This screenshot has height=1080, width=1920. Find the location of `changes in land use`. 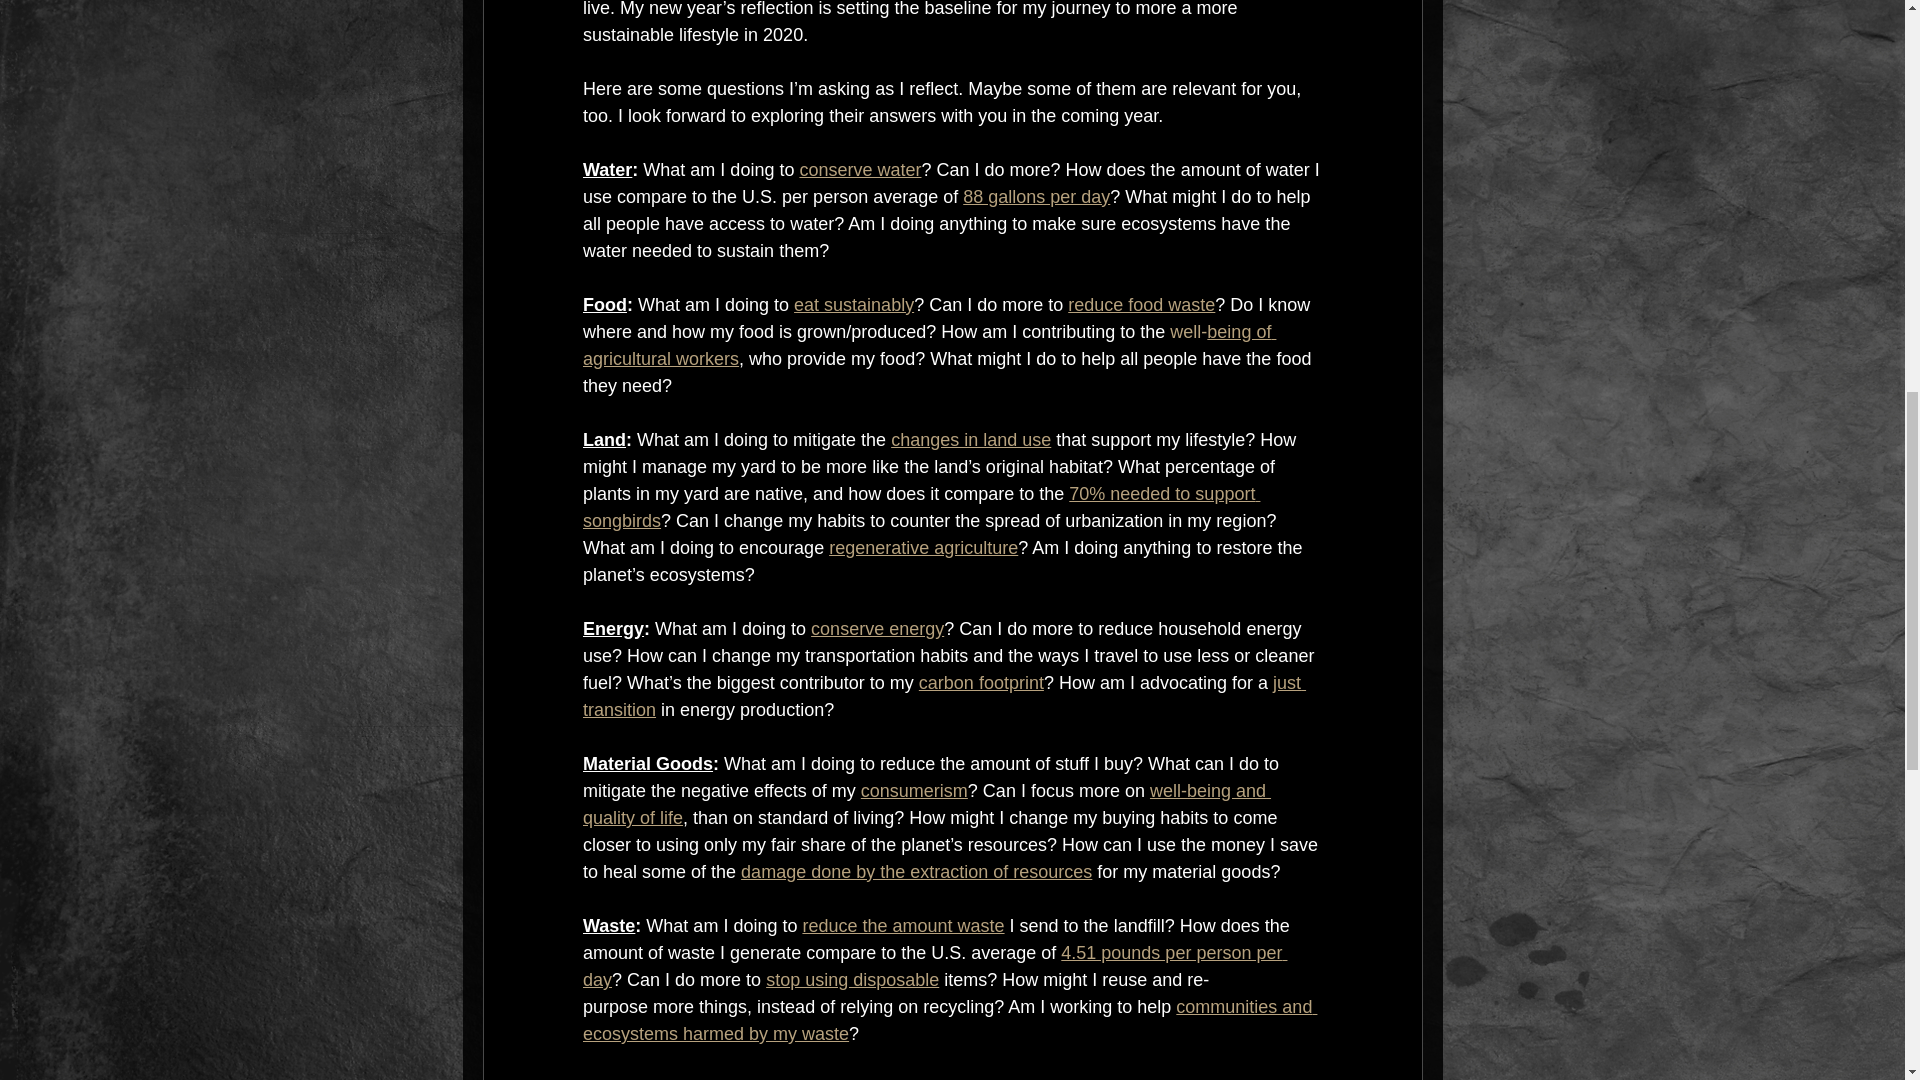

changes in land use is located at coordinates (970, 440).